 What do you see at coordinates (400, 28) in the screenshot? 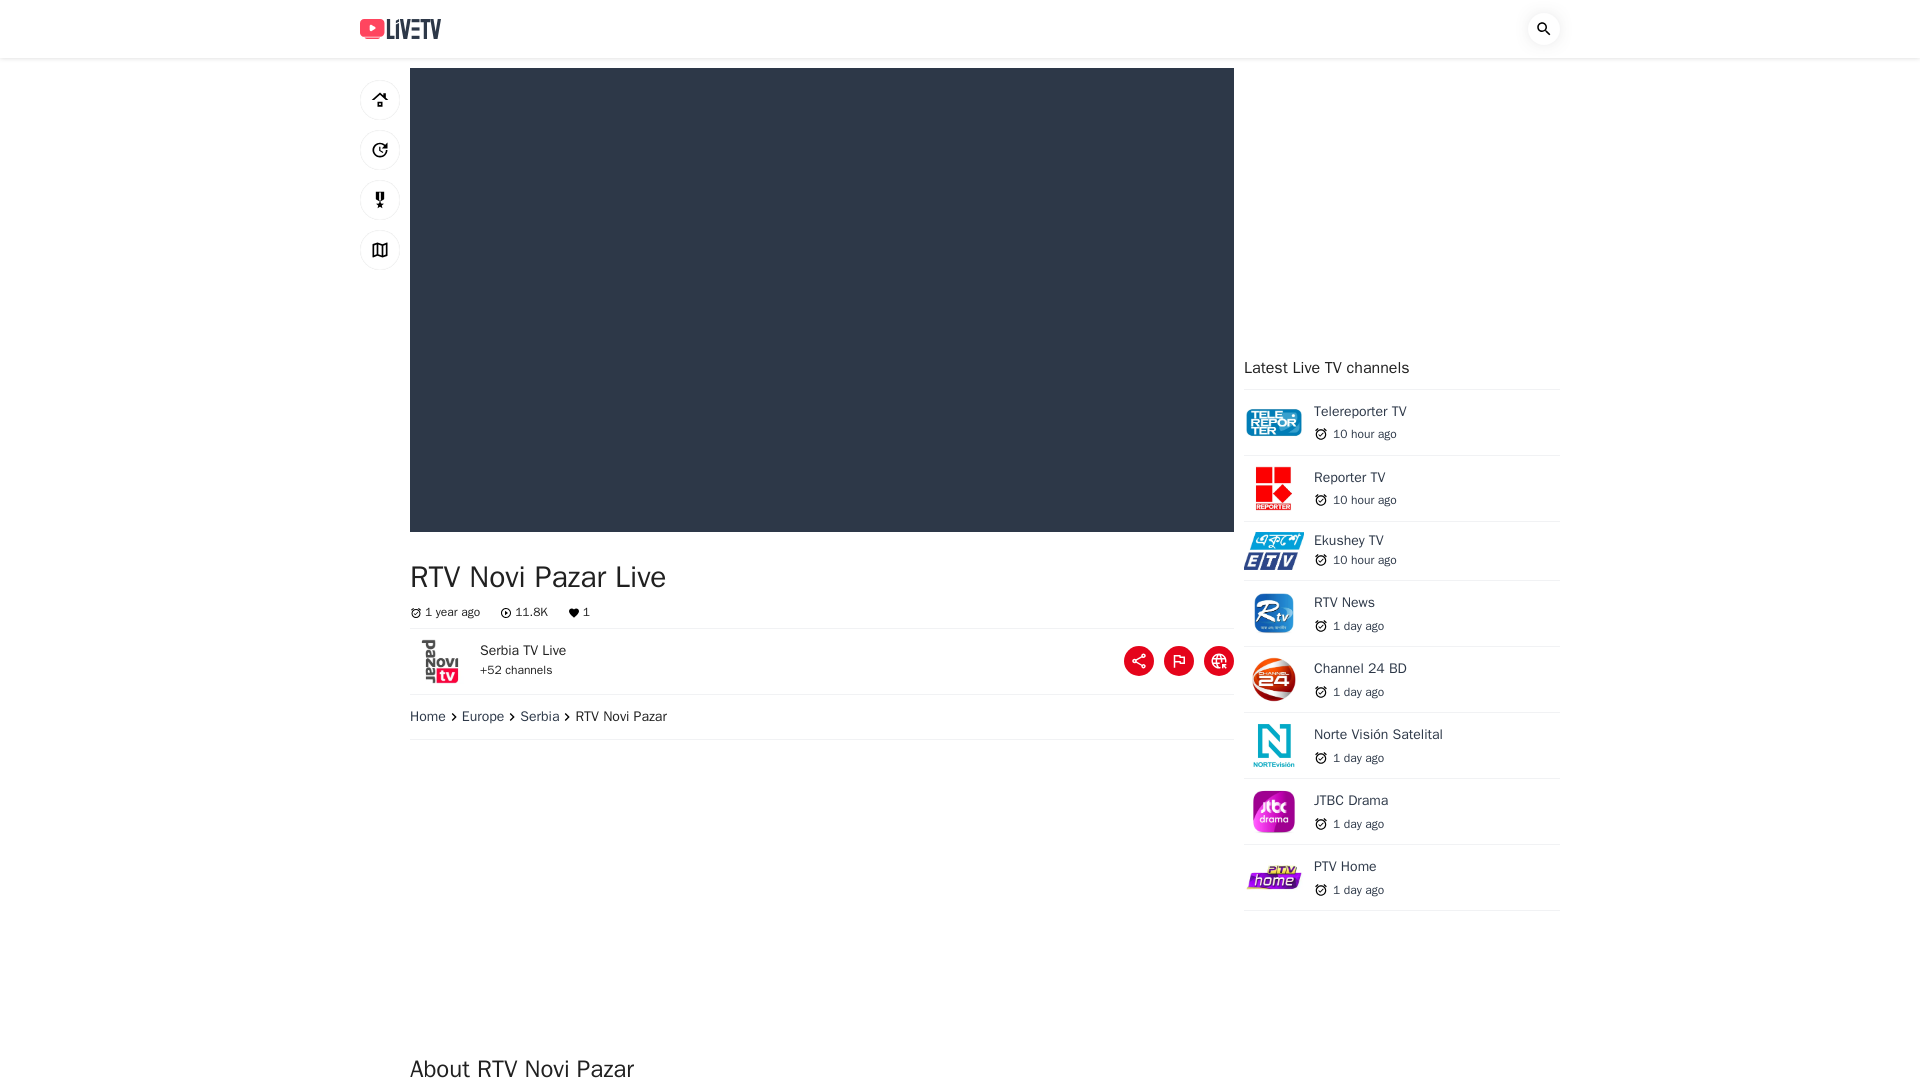
I see `Live TV channels: Live and Replay TV` at bounding box center [400, 28].